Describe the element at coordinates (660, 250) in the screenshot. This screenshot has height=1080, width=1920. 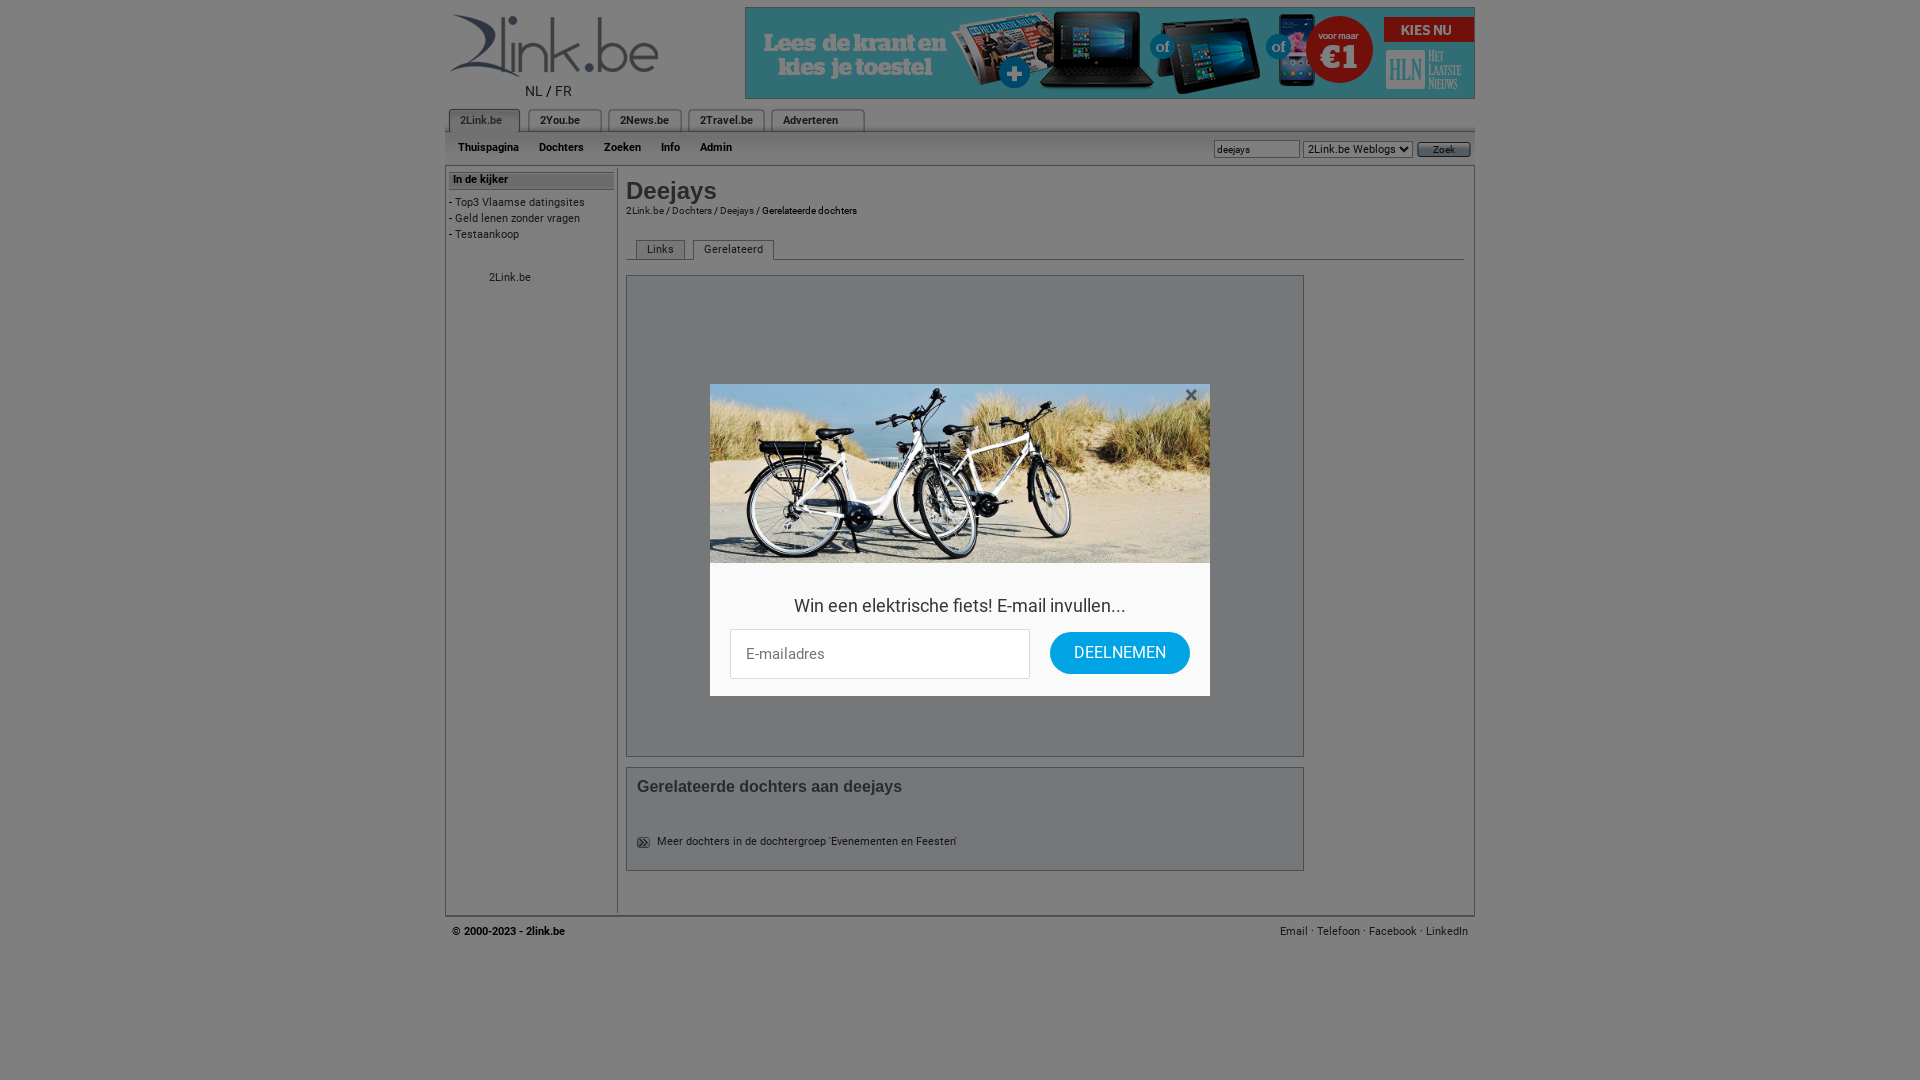
I see `Links` at that location.